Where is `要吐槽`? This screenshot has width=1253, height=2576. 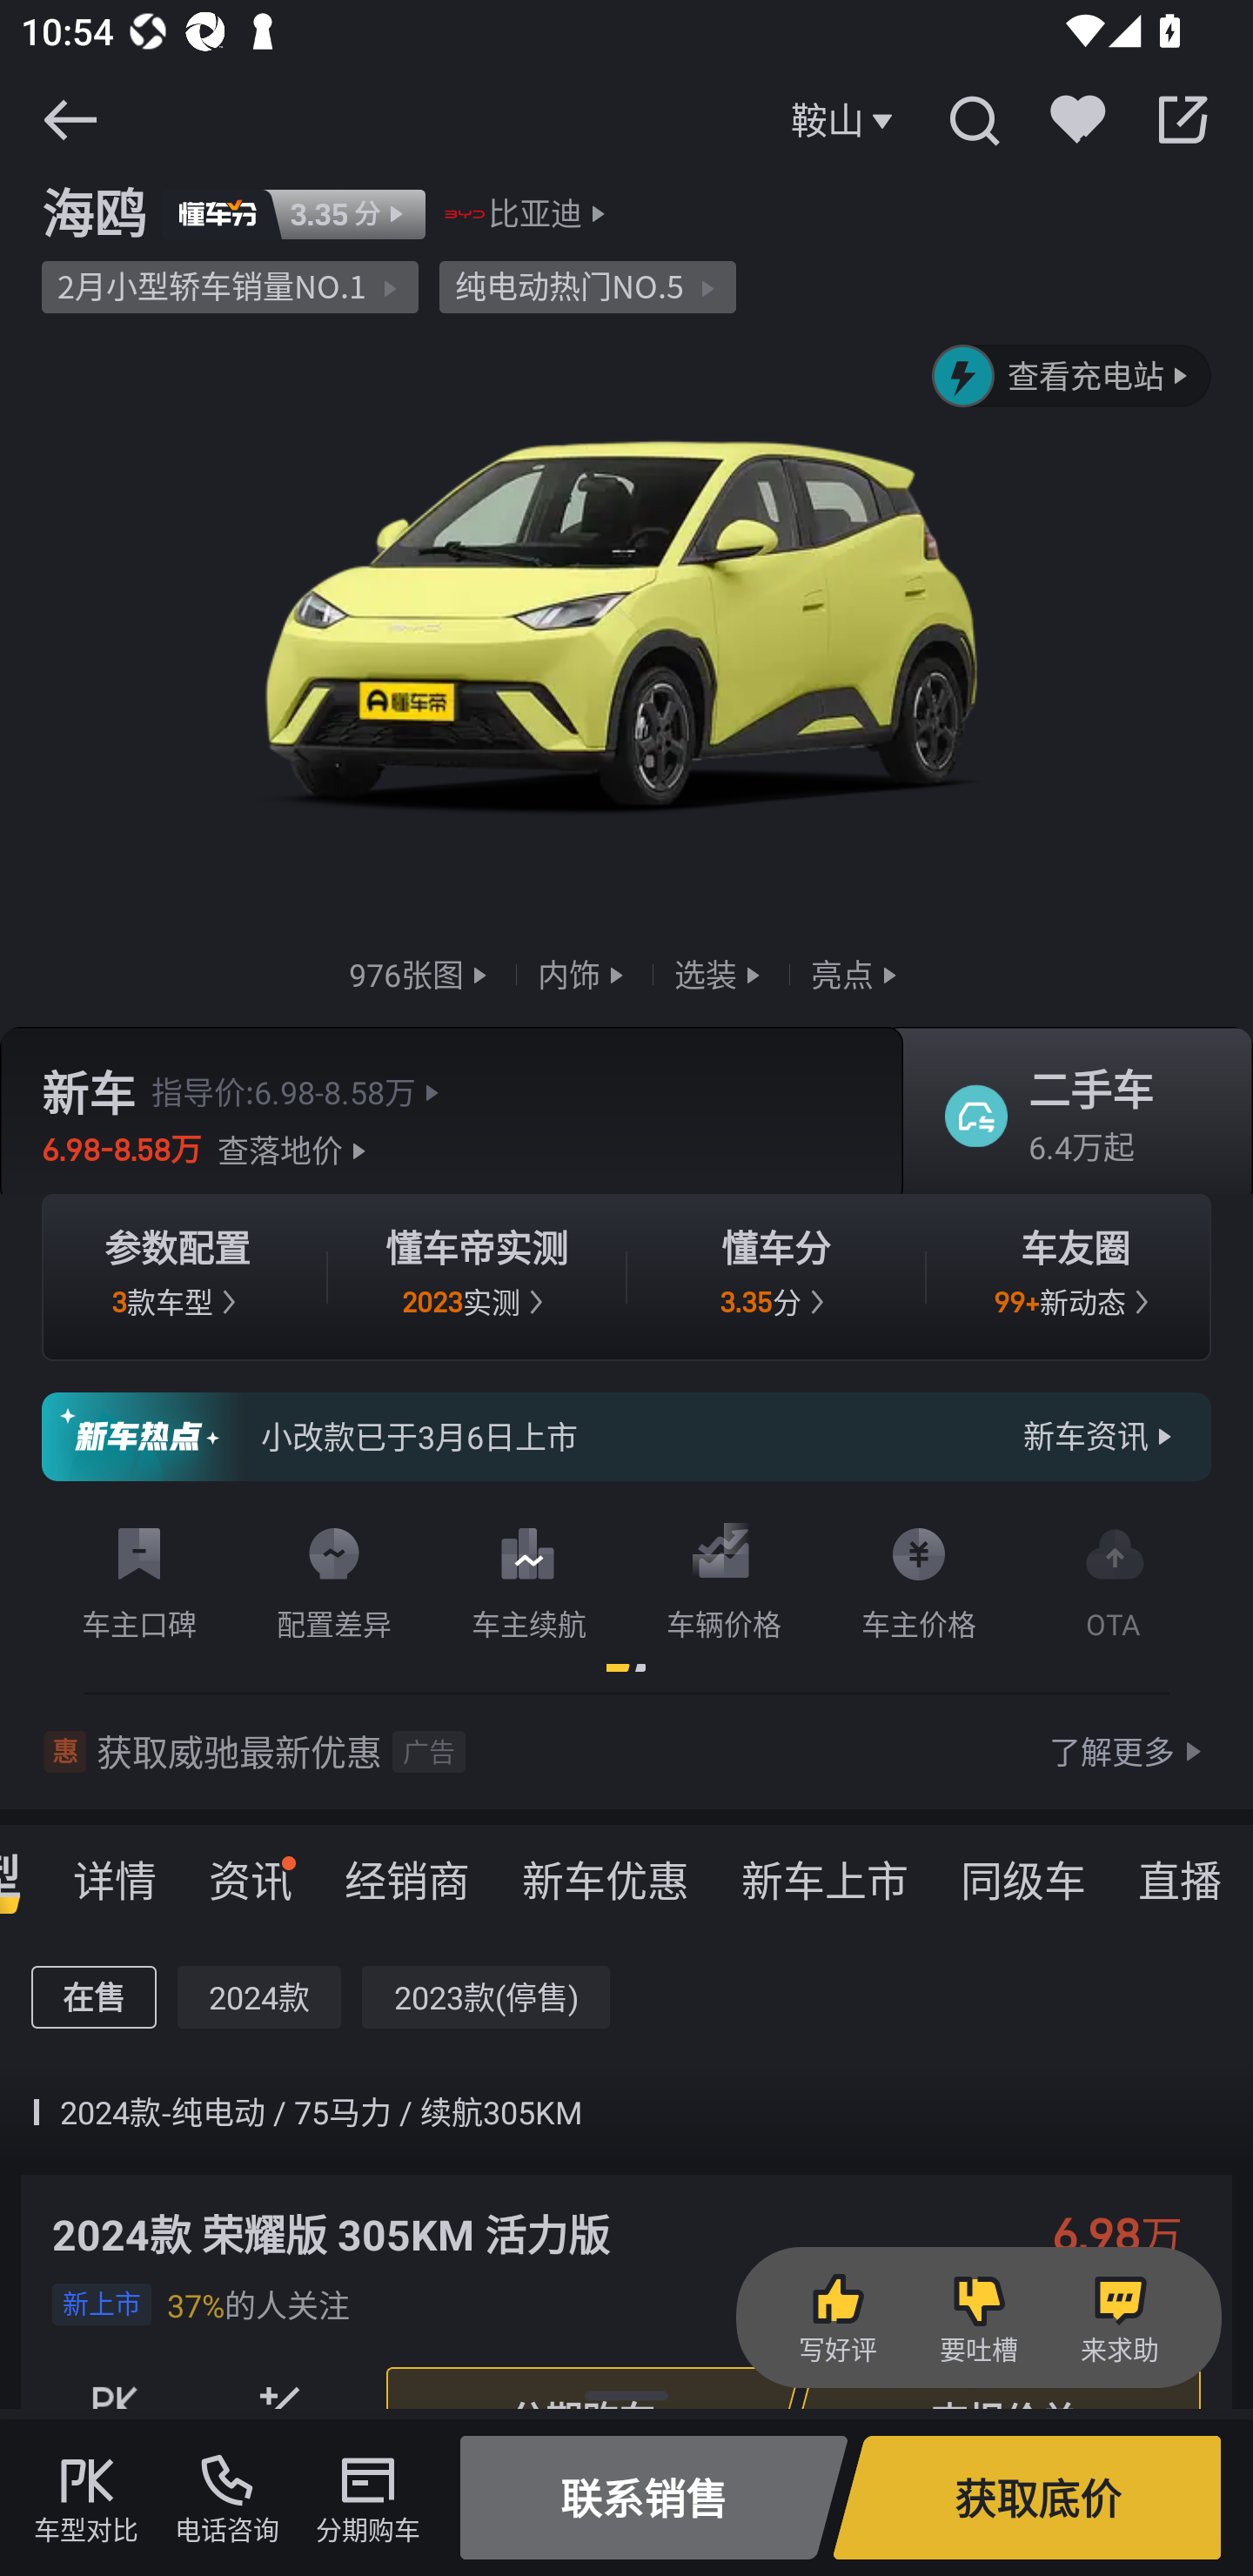
要吐槽 is located at coordinates (978, 2318).